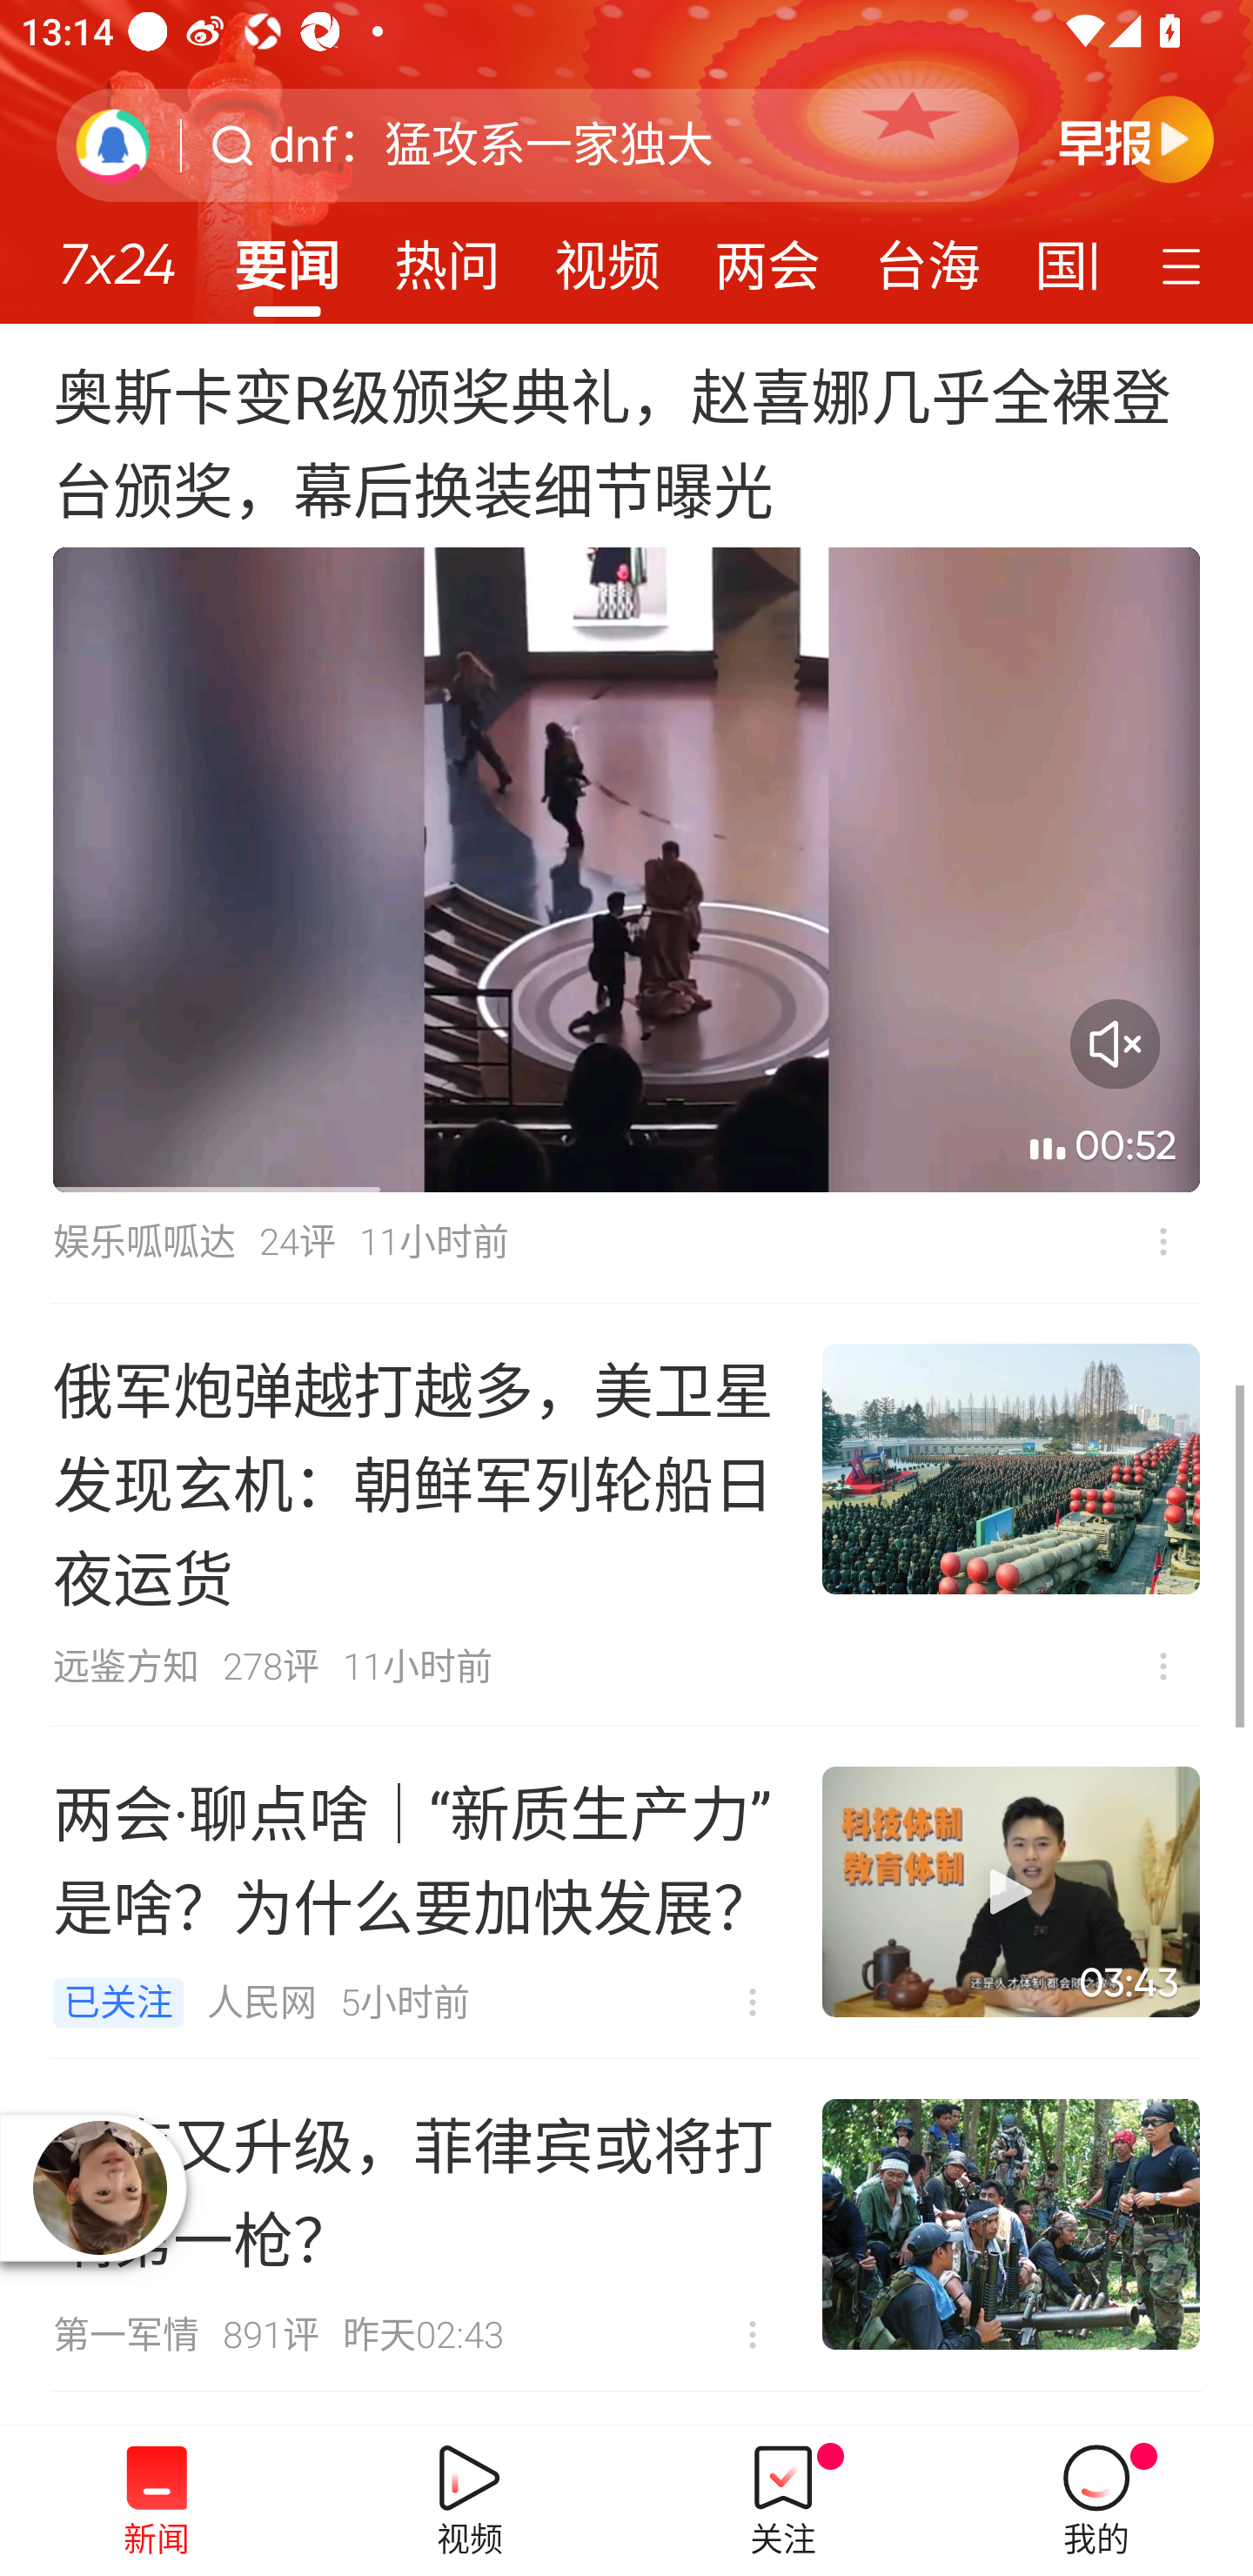 This screenshot has height=2576, width=1253. What do you see at coordinates (626, 2224) in the screenshot?
I see `南海又升级，菲律宾或将打响第一枪？ 第一军情 891评 昨天02:43  不感兴趣` at bounding box center [626, 2224].